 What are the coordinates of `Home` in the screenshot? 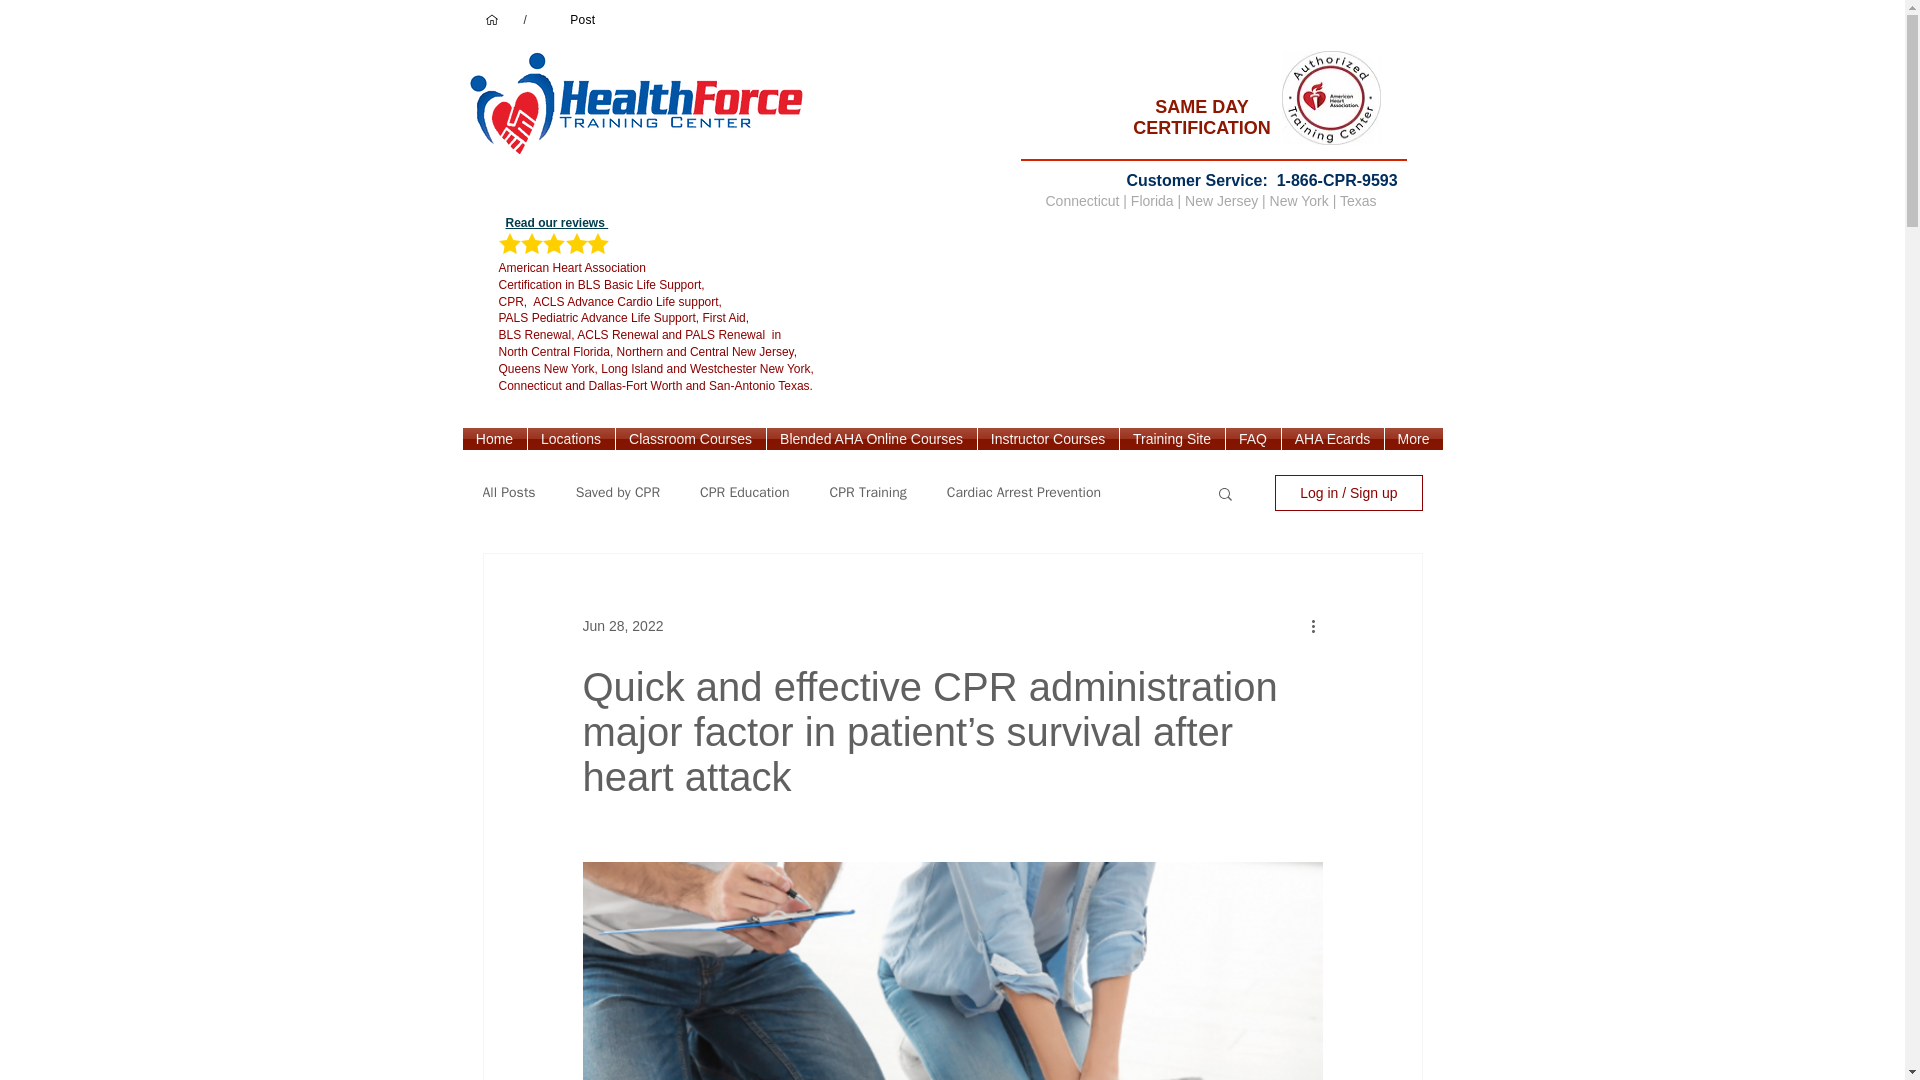 It's located at (494, 438).